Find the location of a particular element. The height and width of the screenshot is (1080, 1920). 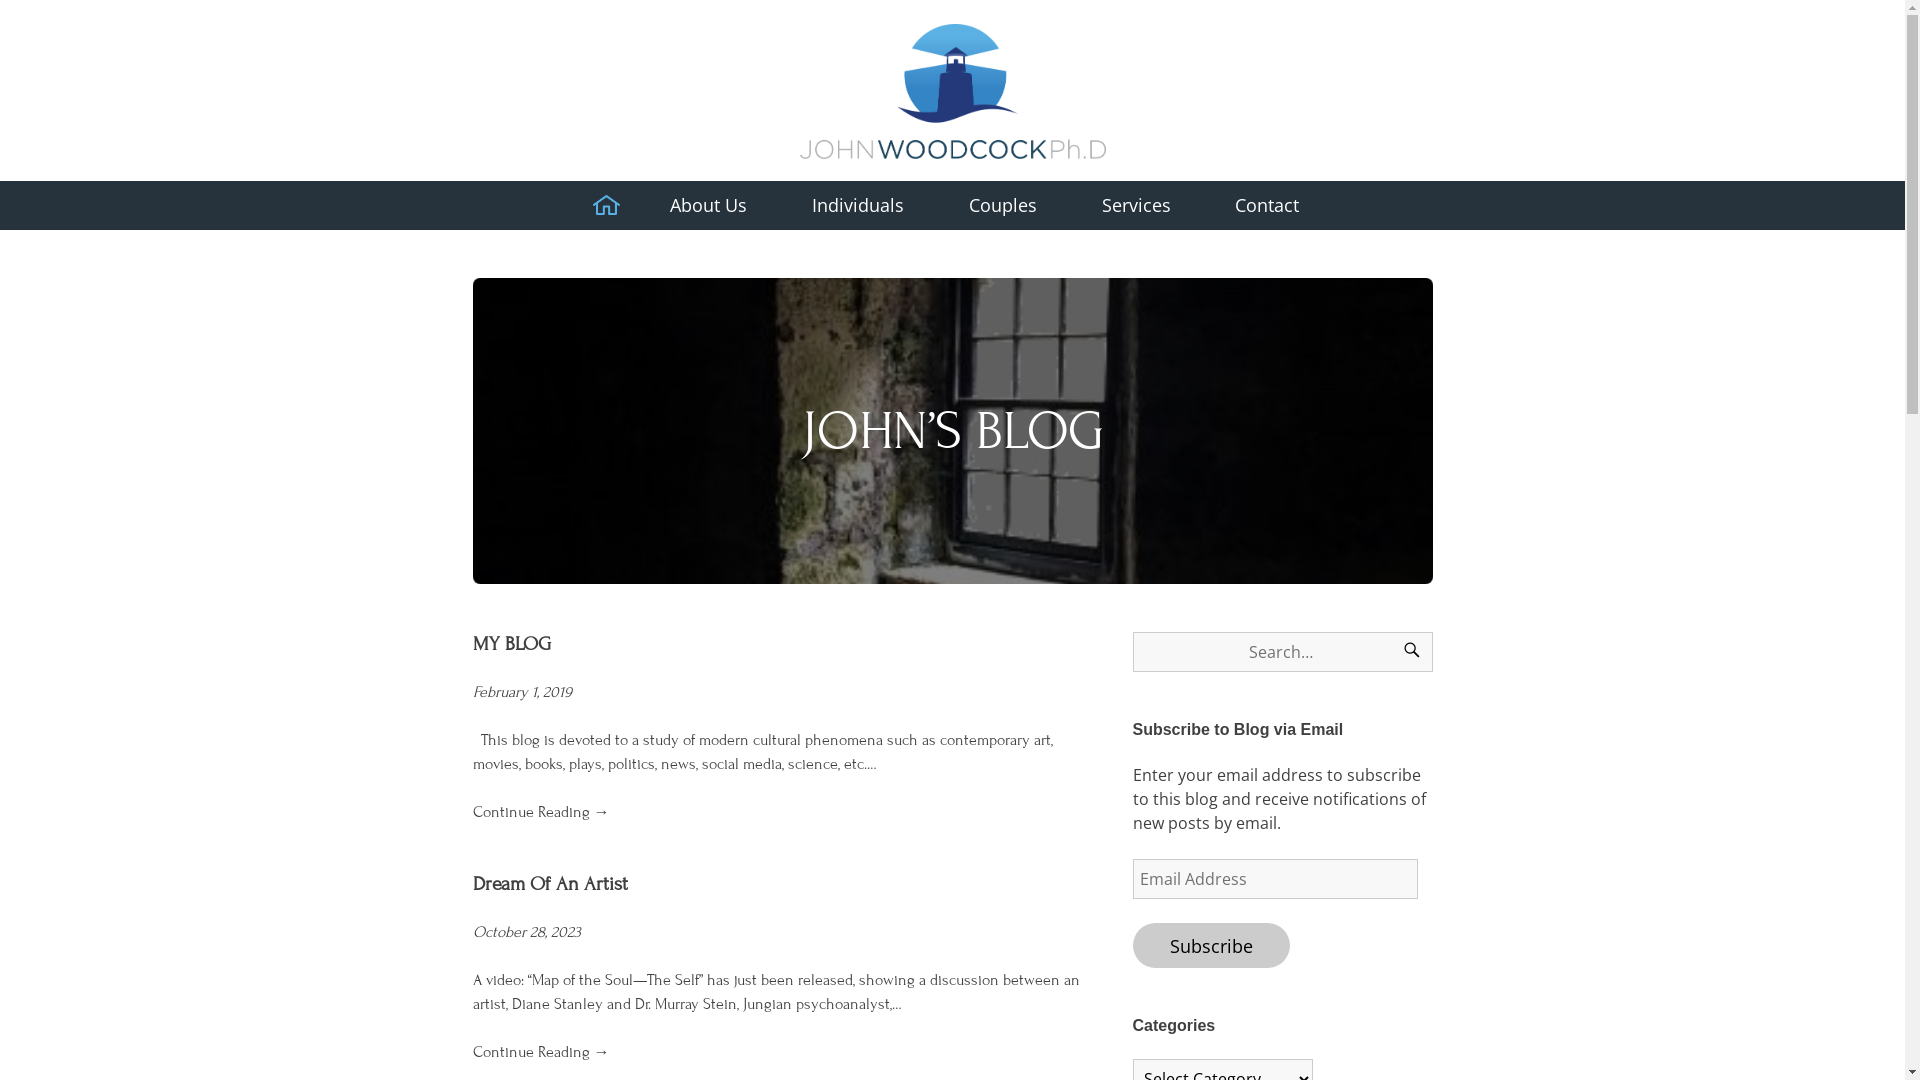

MY BLOG is located at coordinates (511, 644).